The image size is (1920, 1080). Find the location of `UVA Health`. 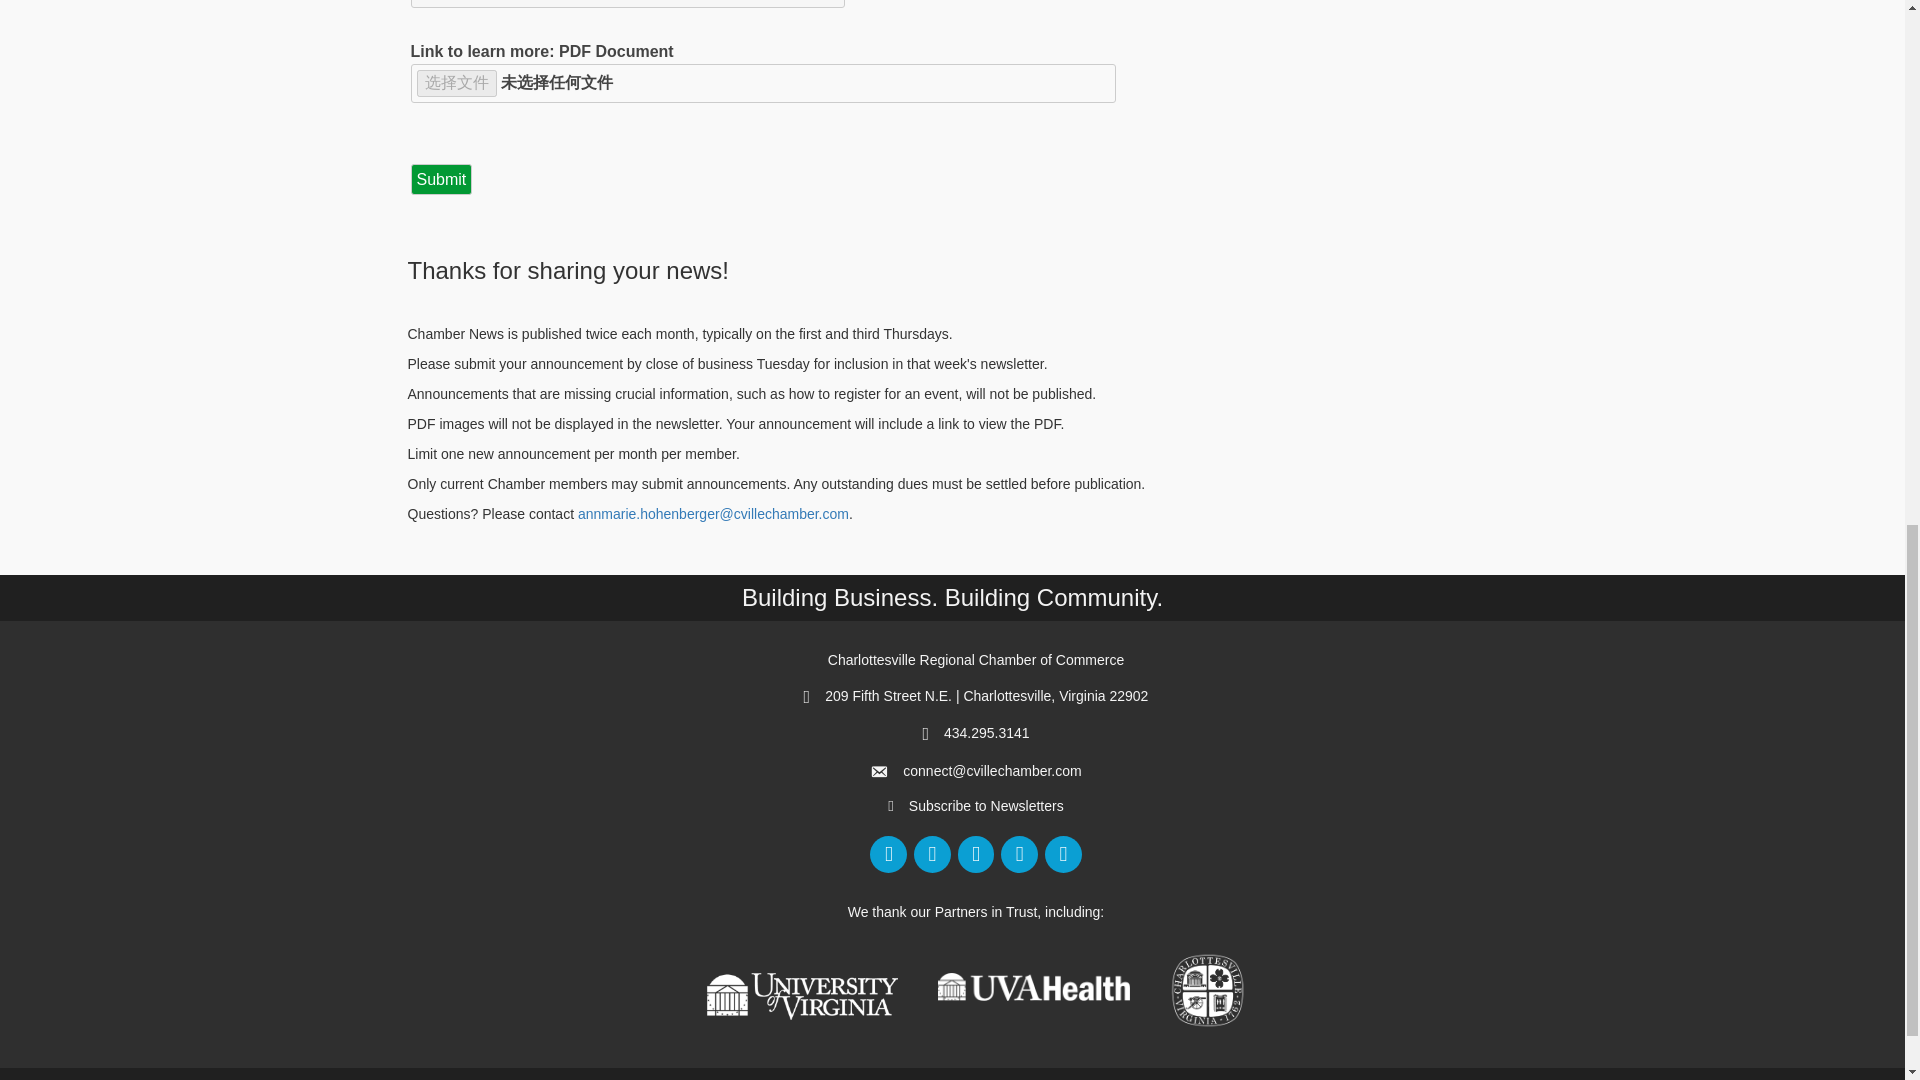

UVA Health is located at coordinates (1034, 986).